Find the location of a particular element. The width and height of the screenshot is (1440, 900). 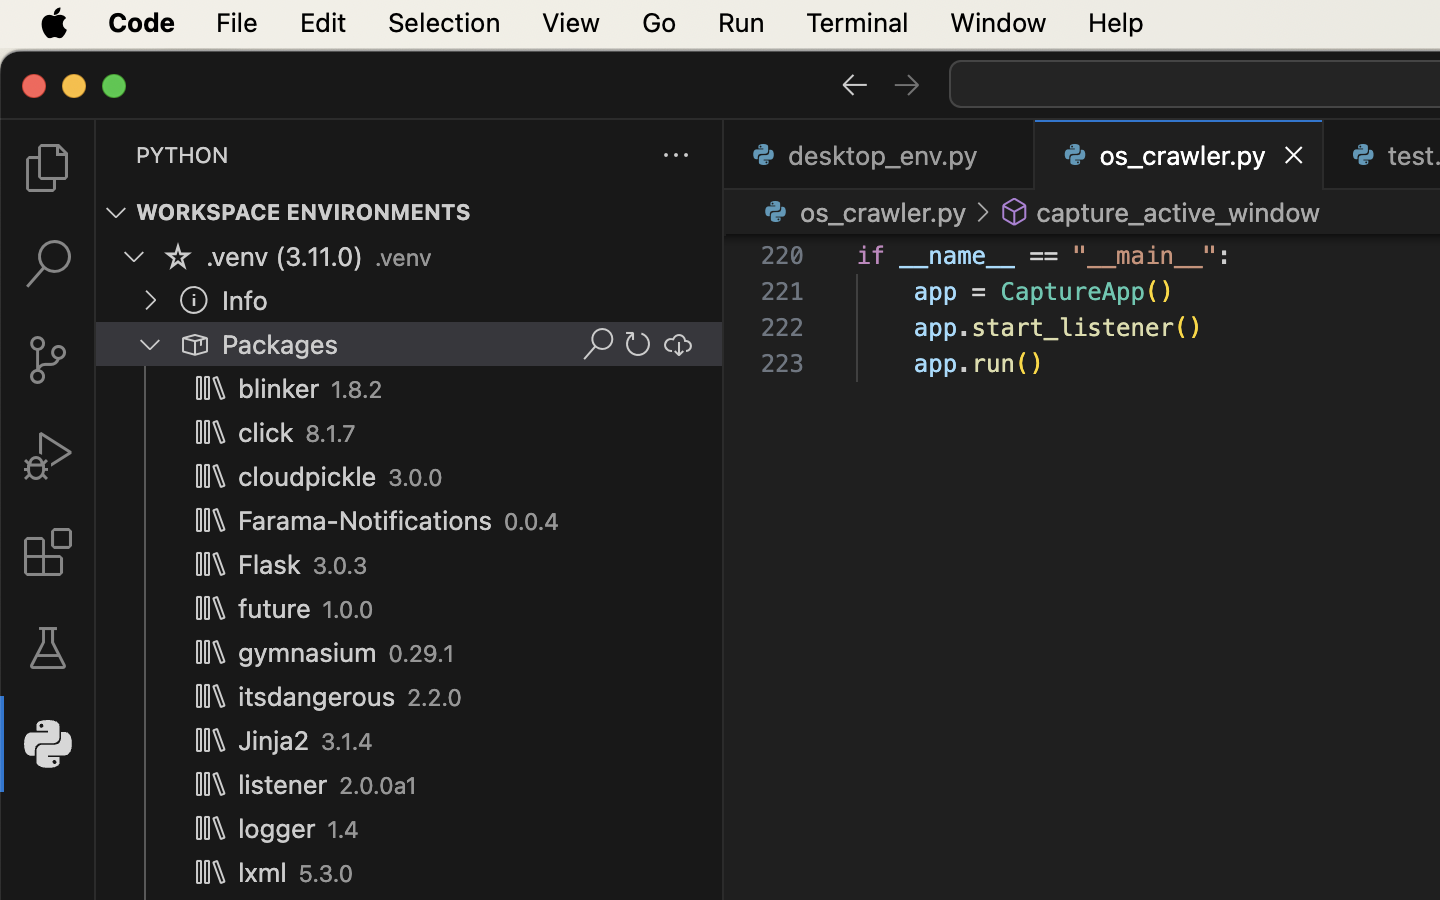

1.8.2 is located at coordinates (358, 390).